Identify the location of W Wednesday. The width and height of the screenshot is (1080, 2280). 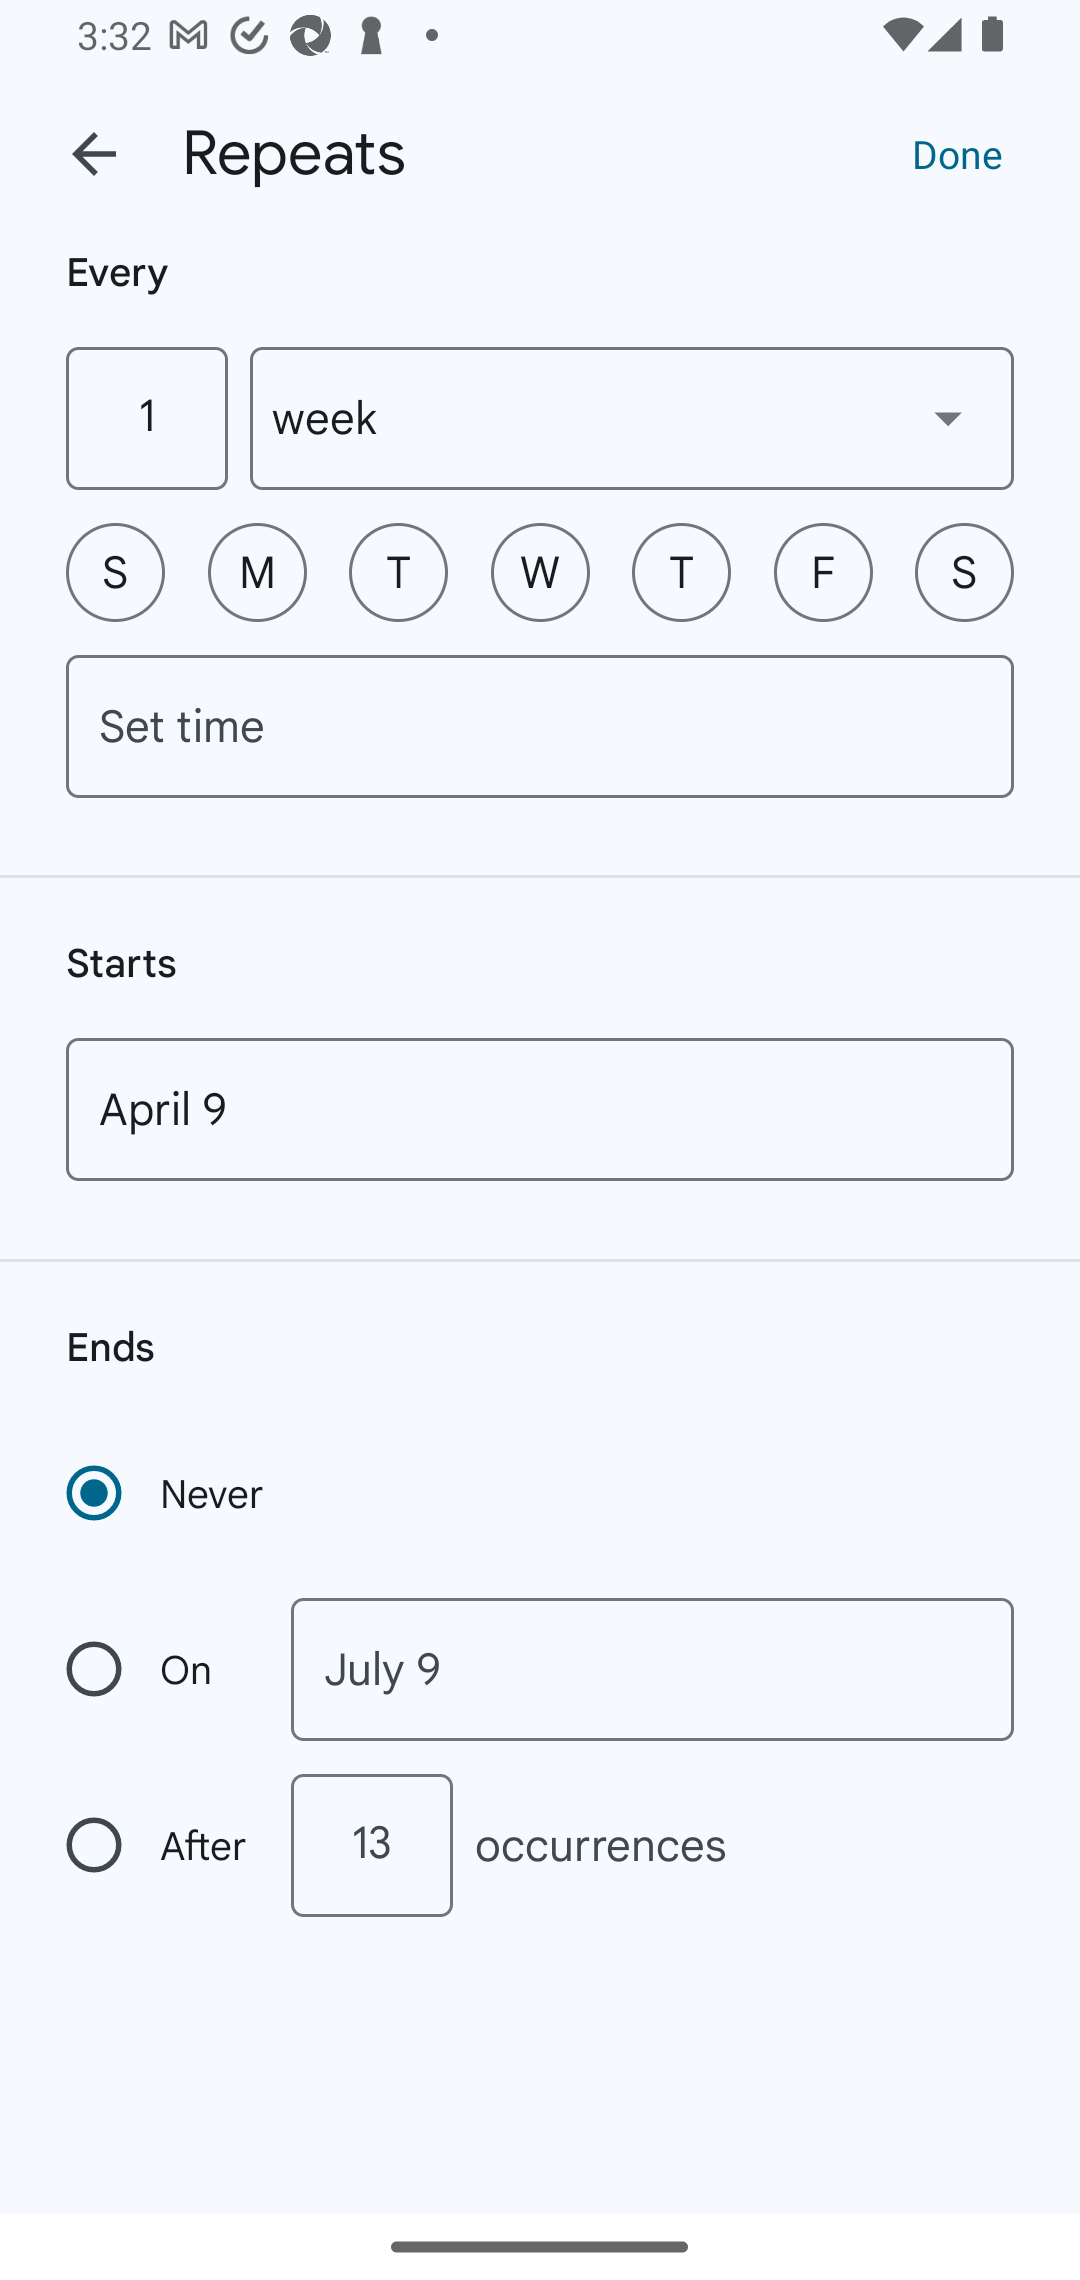
(540, 572).